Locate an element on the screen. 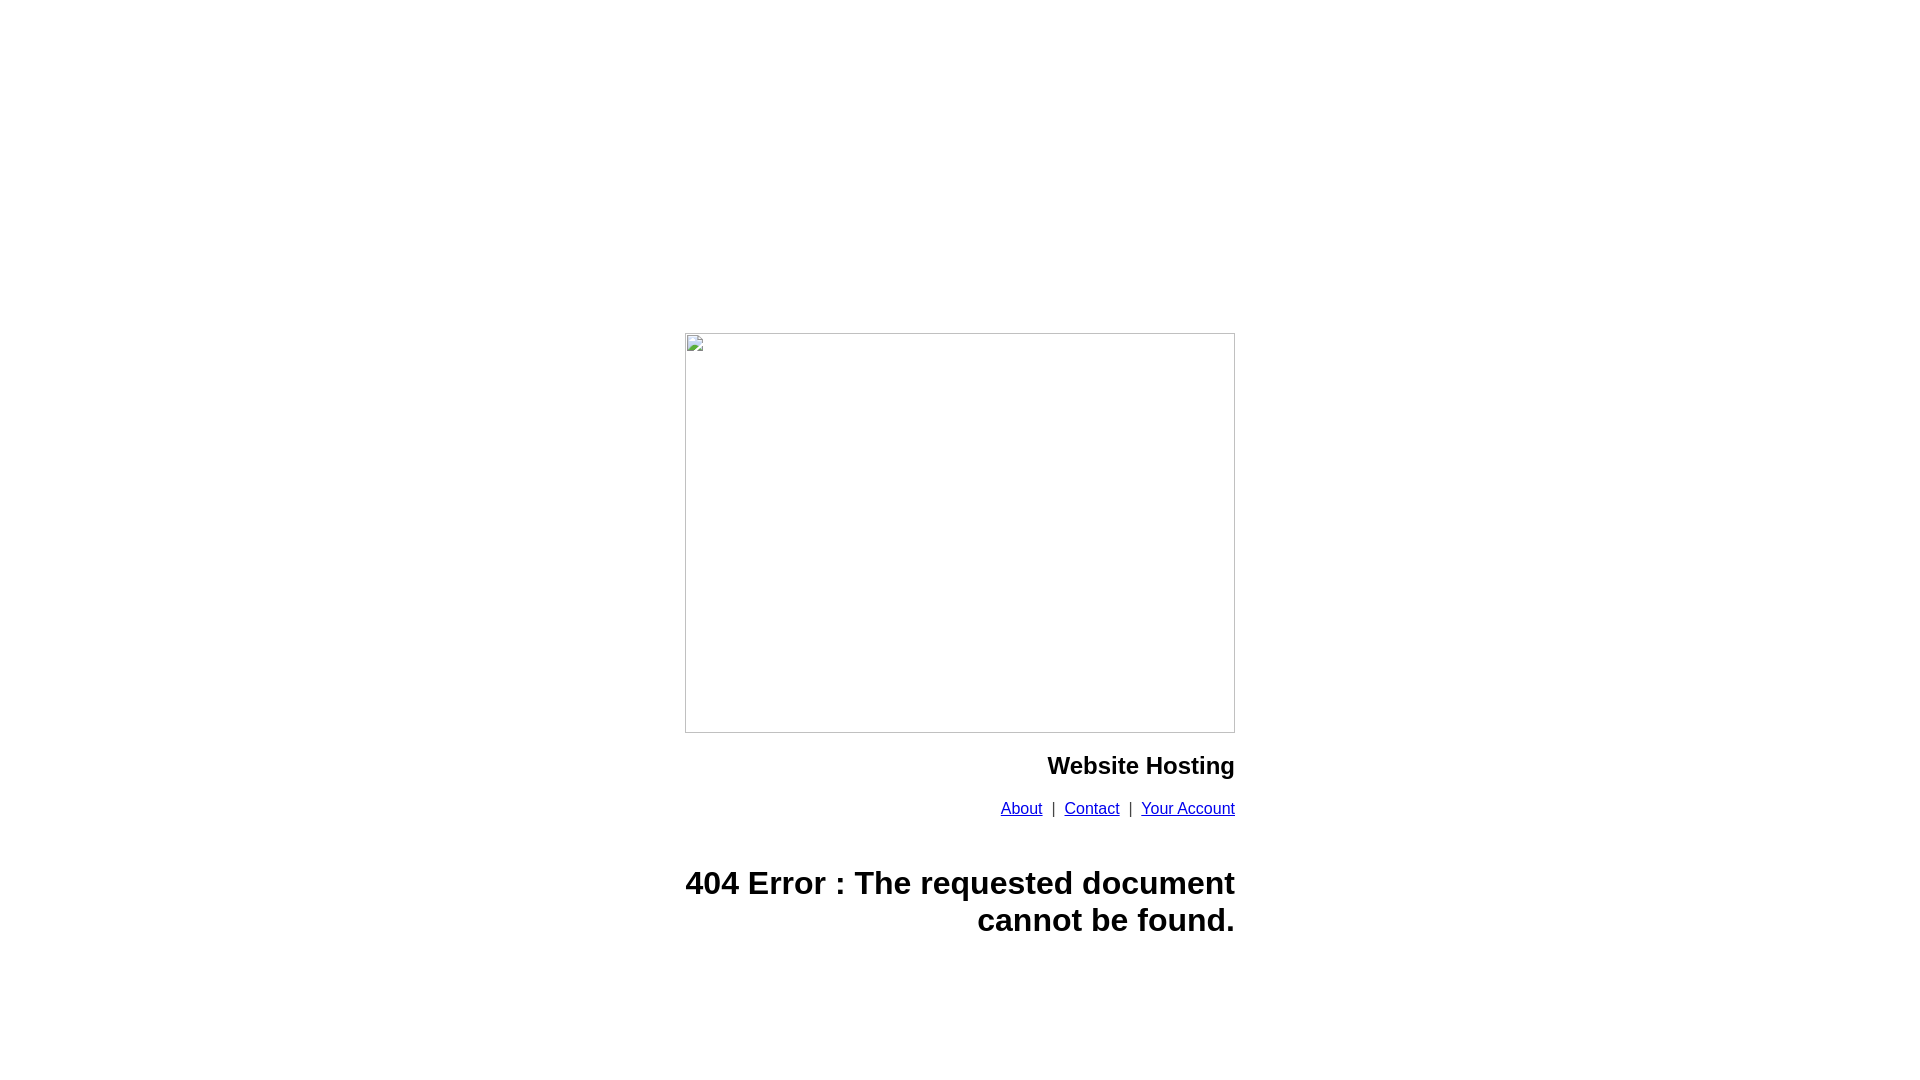  Contact is located at coordinates (1092, 808).